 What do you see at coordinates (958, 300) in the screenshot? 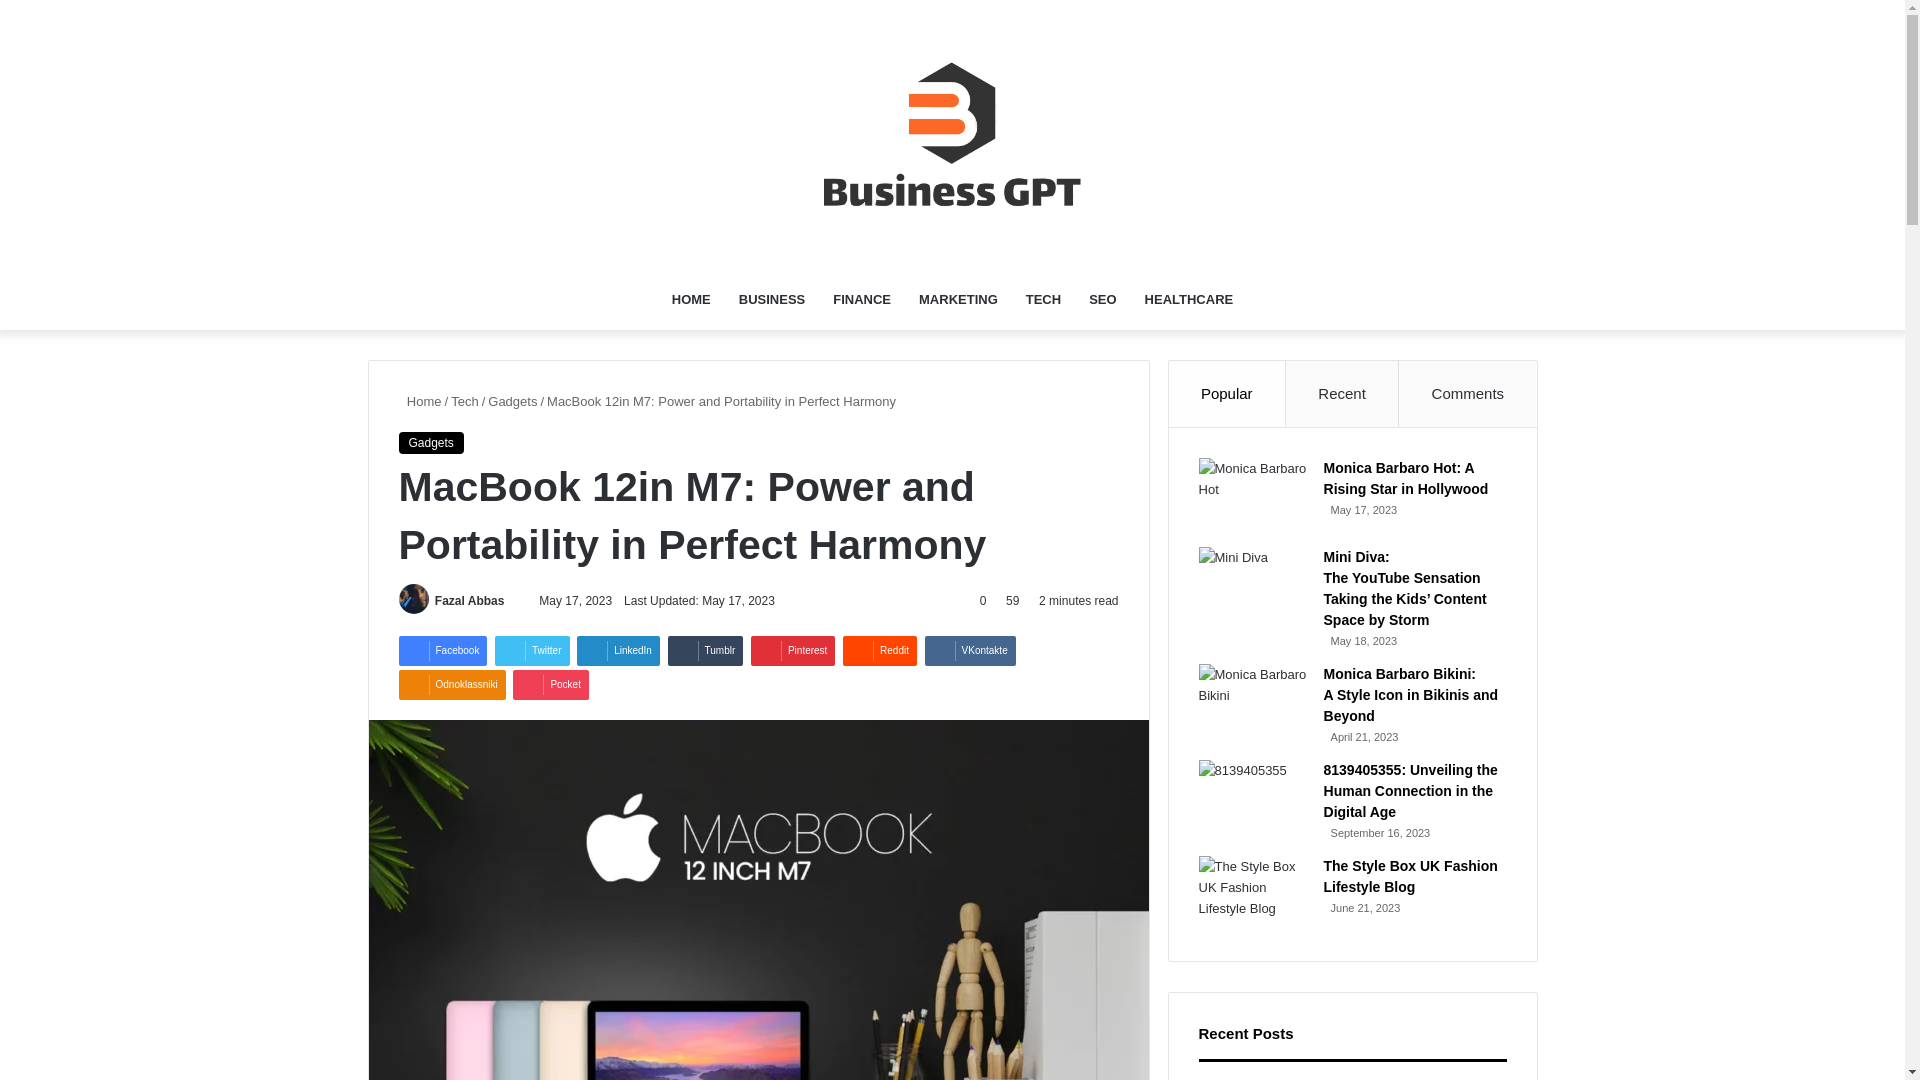
I see `MARKETING` at bounding box center [958, 300].